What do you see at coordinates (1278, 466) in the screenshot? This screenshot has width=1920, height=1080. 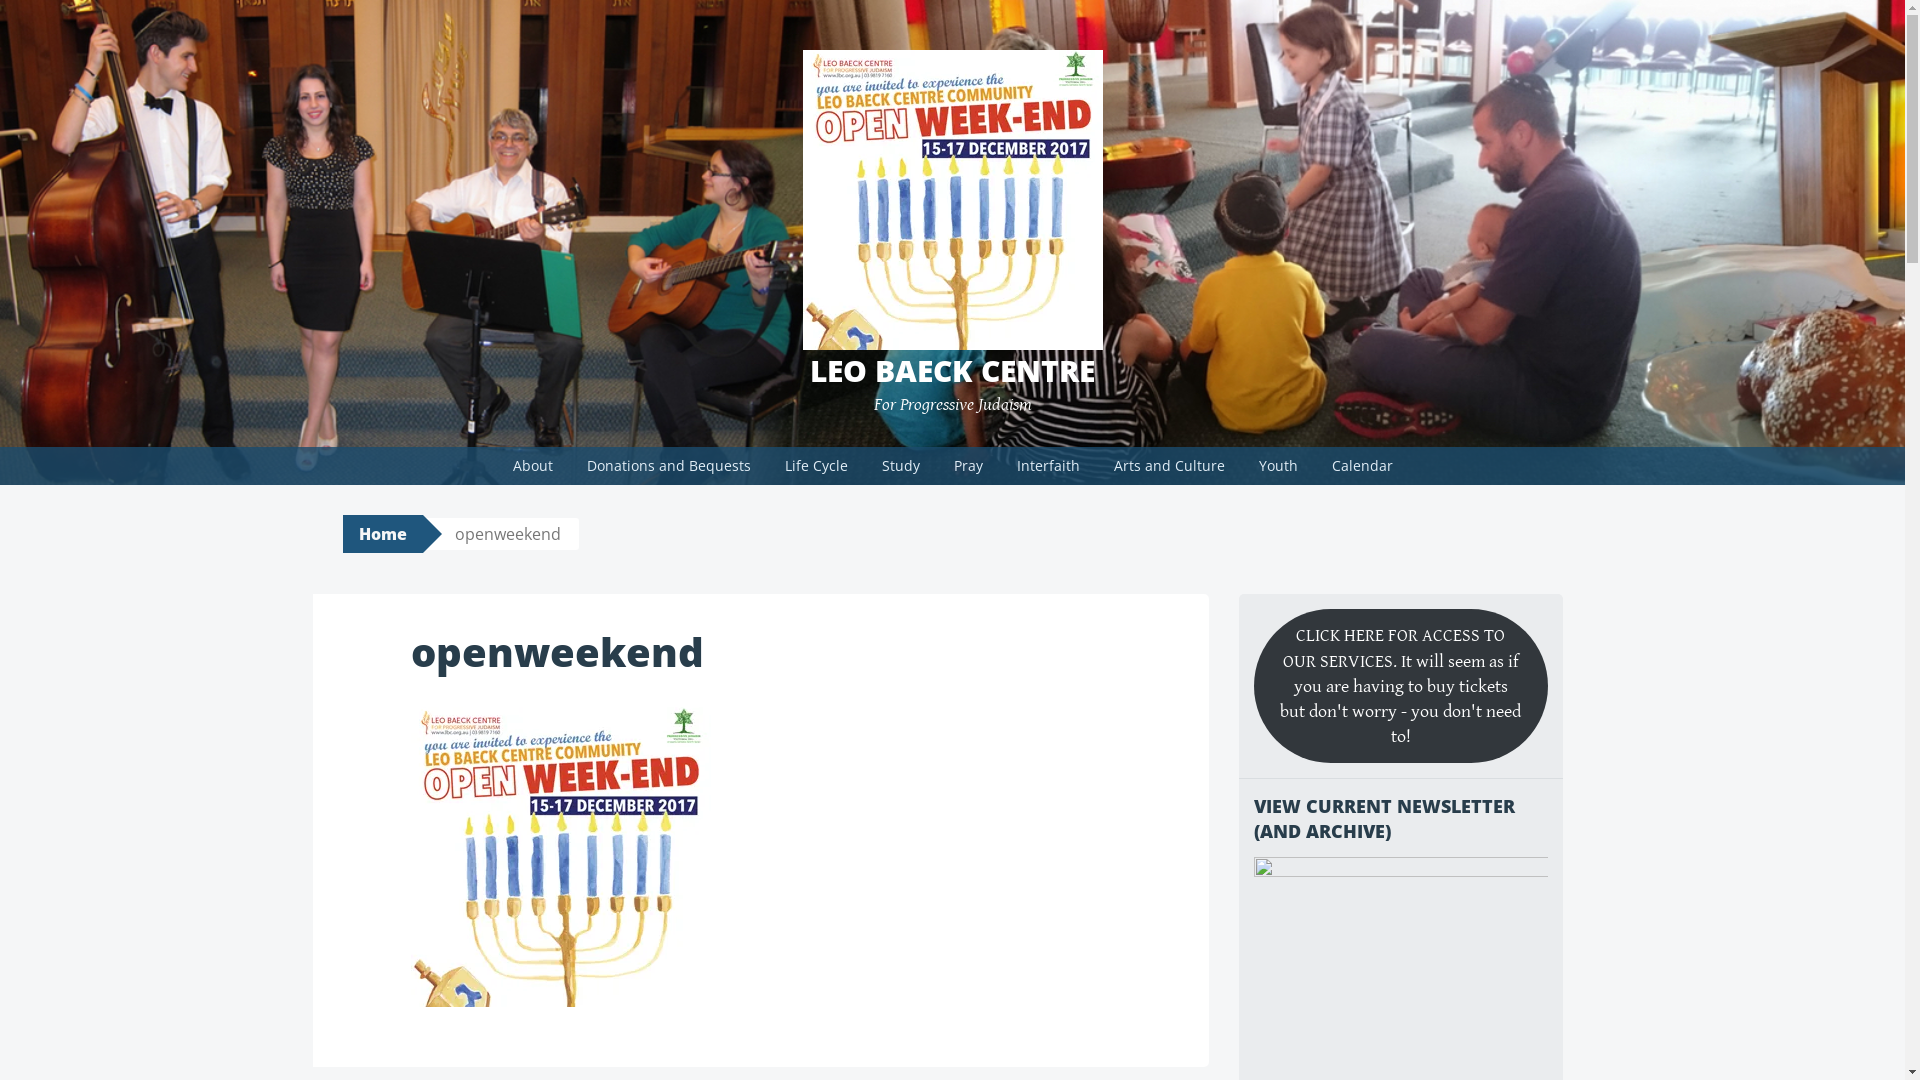 I see `Youth` at bounding box center [1278, 466].